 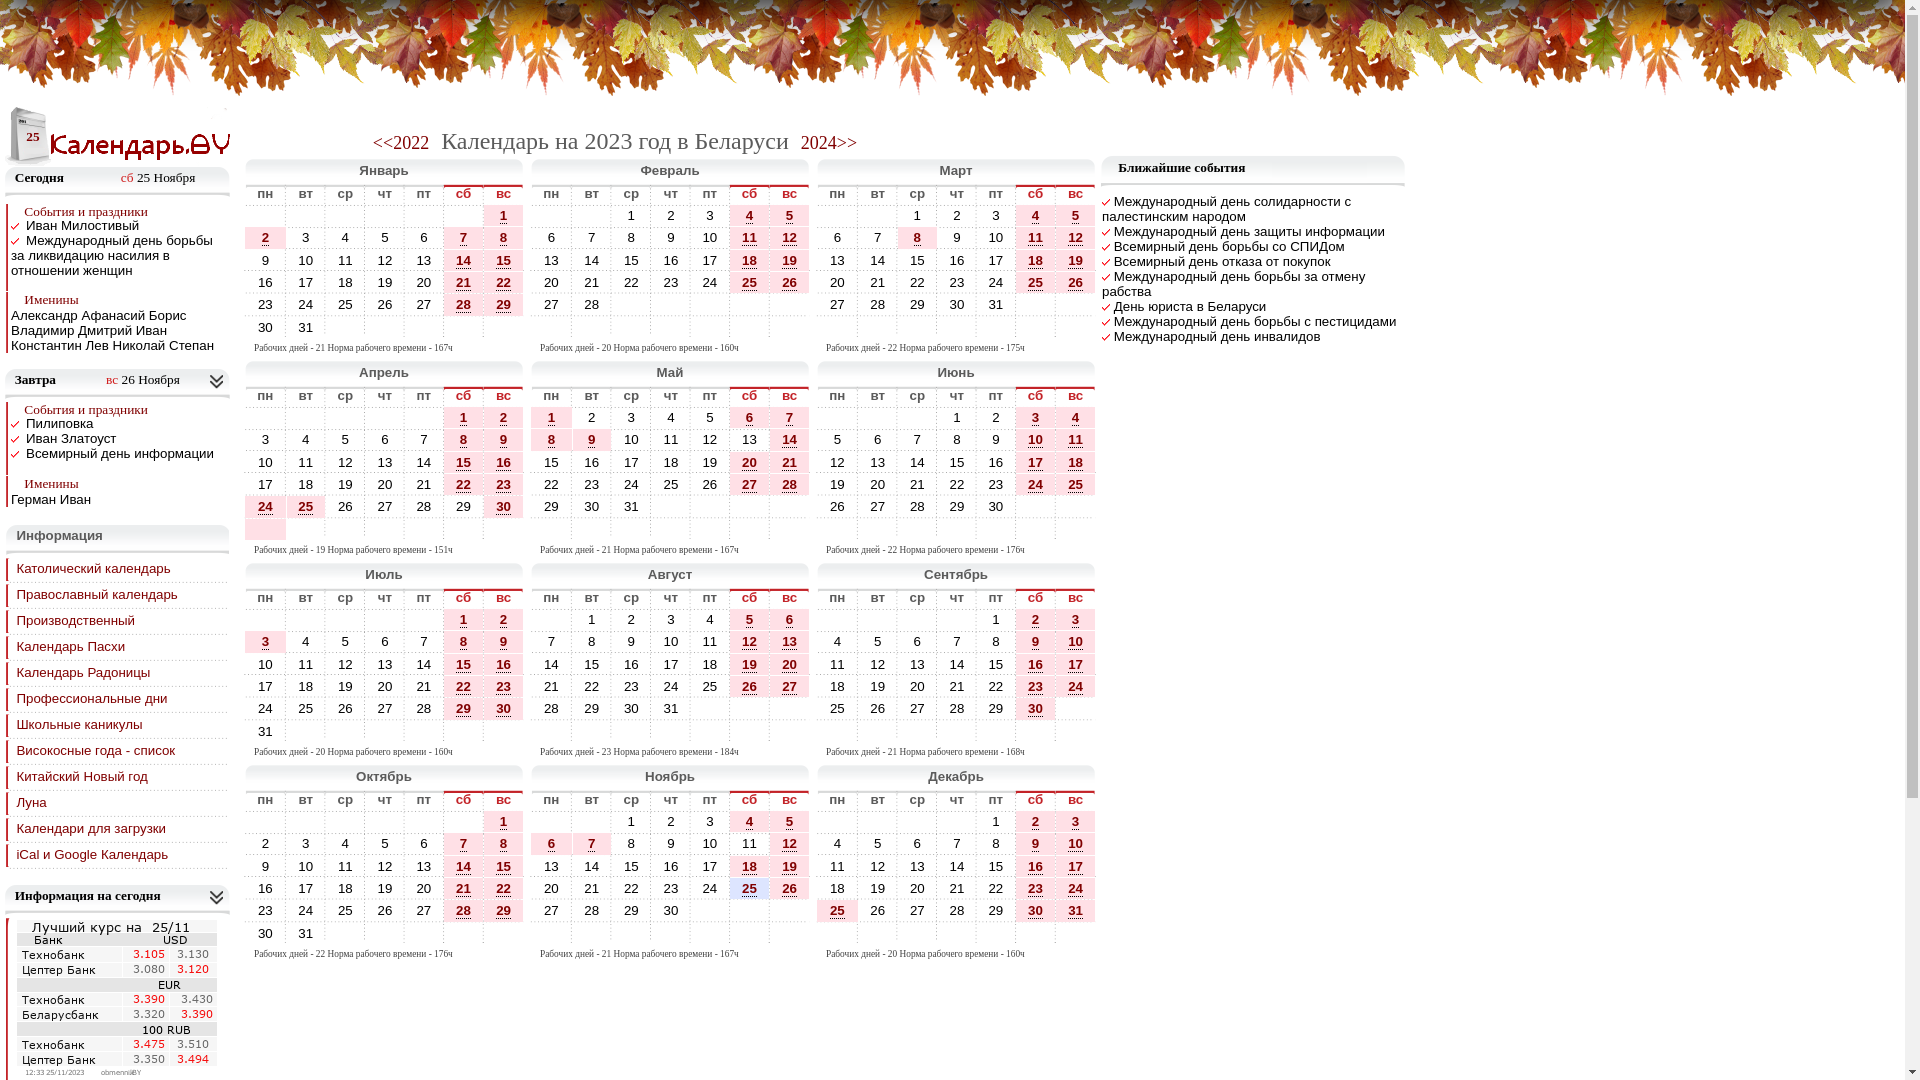 I want to click on  , so click(x=918, y=620).